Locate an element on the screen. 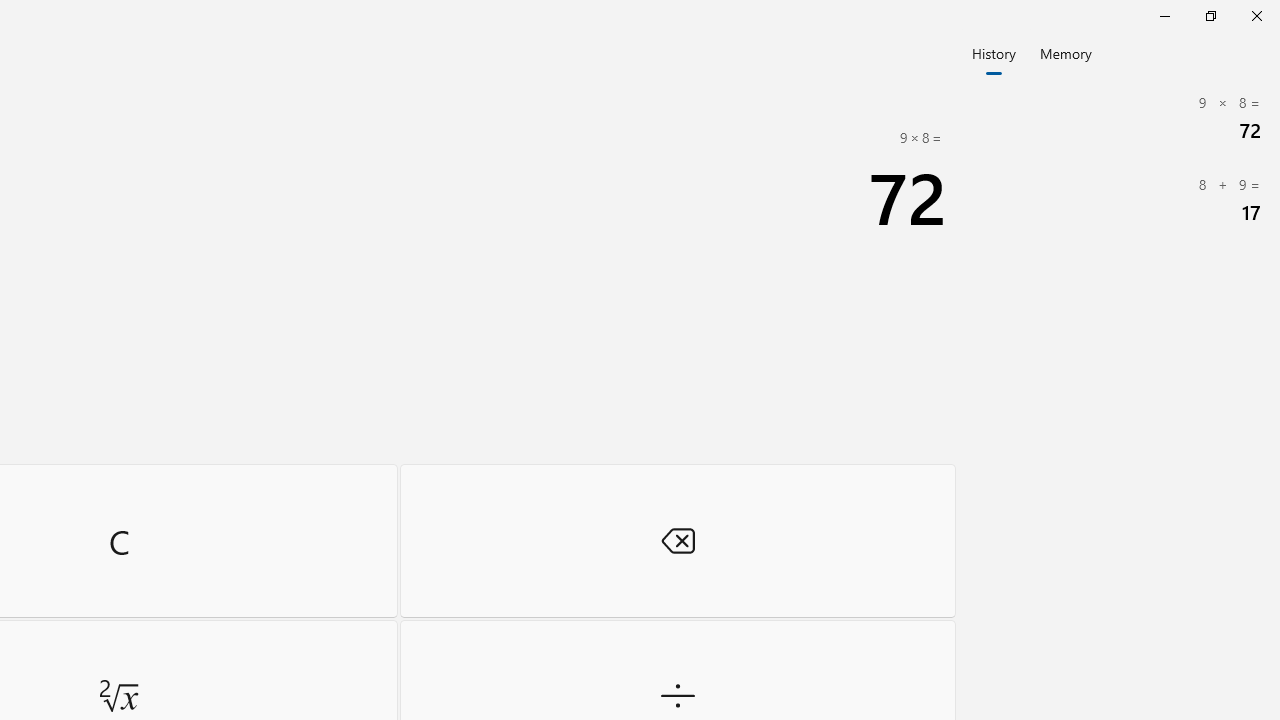  Backspace is located at coordinates (678, 540).